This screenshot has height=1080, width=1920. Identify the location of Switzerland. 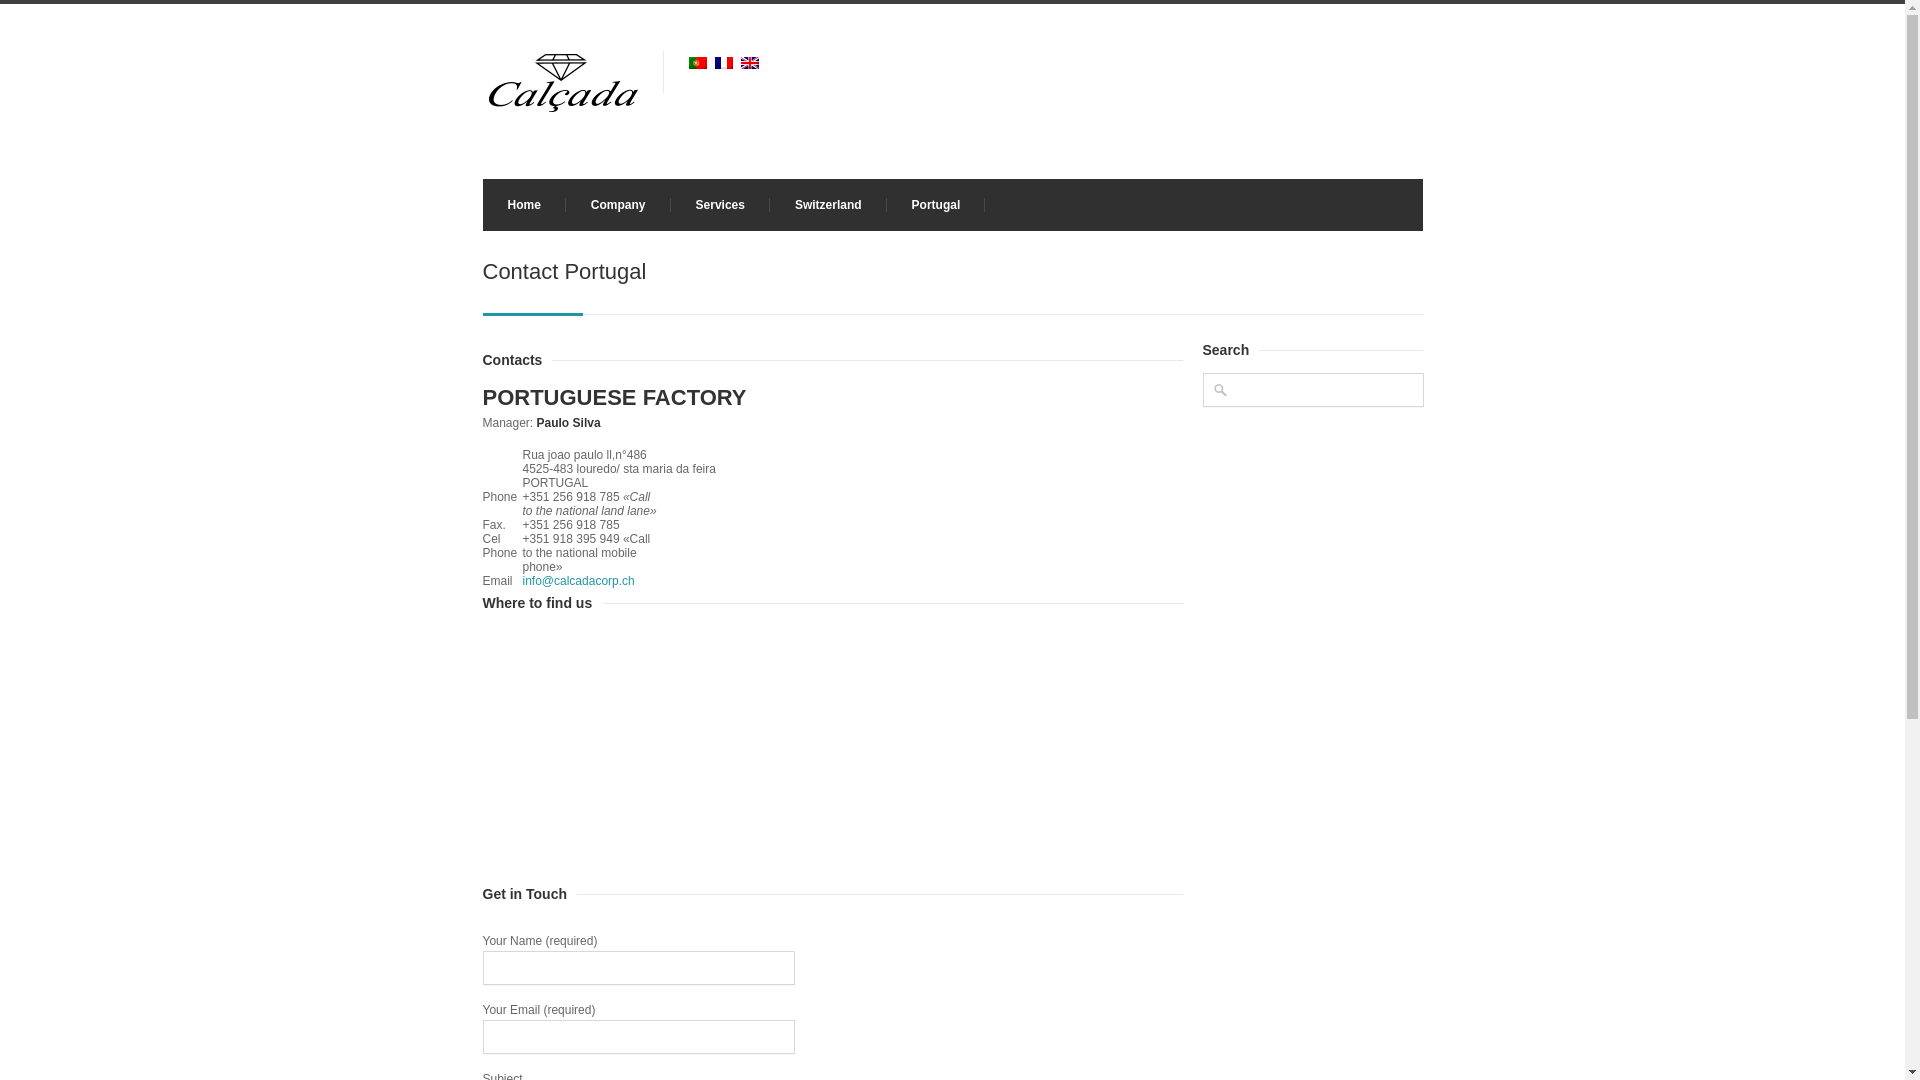
(828, 205).